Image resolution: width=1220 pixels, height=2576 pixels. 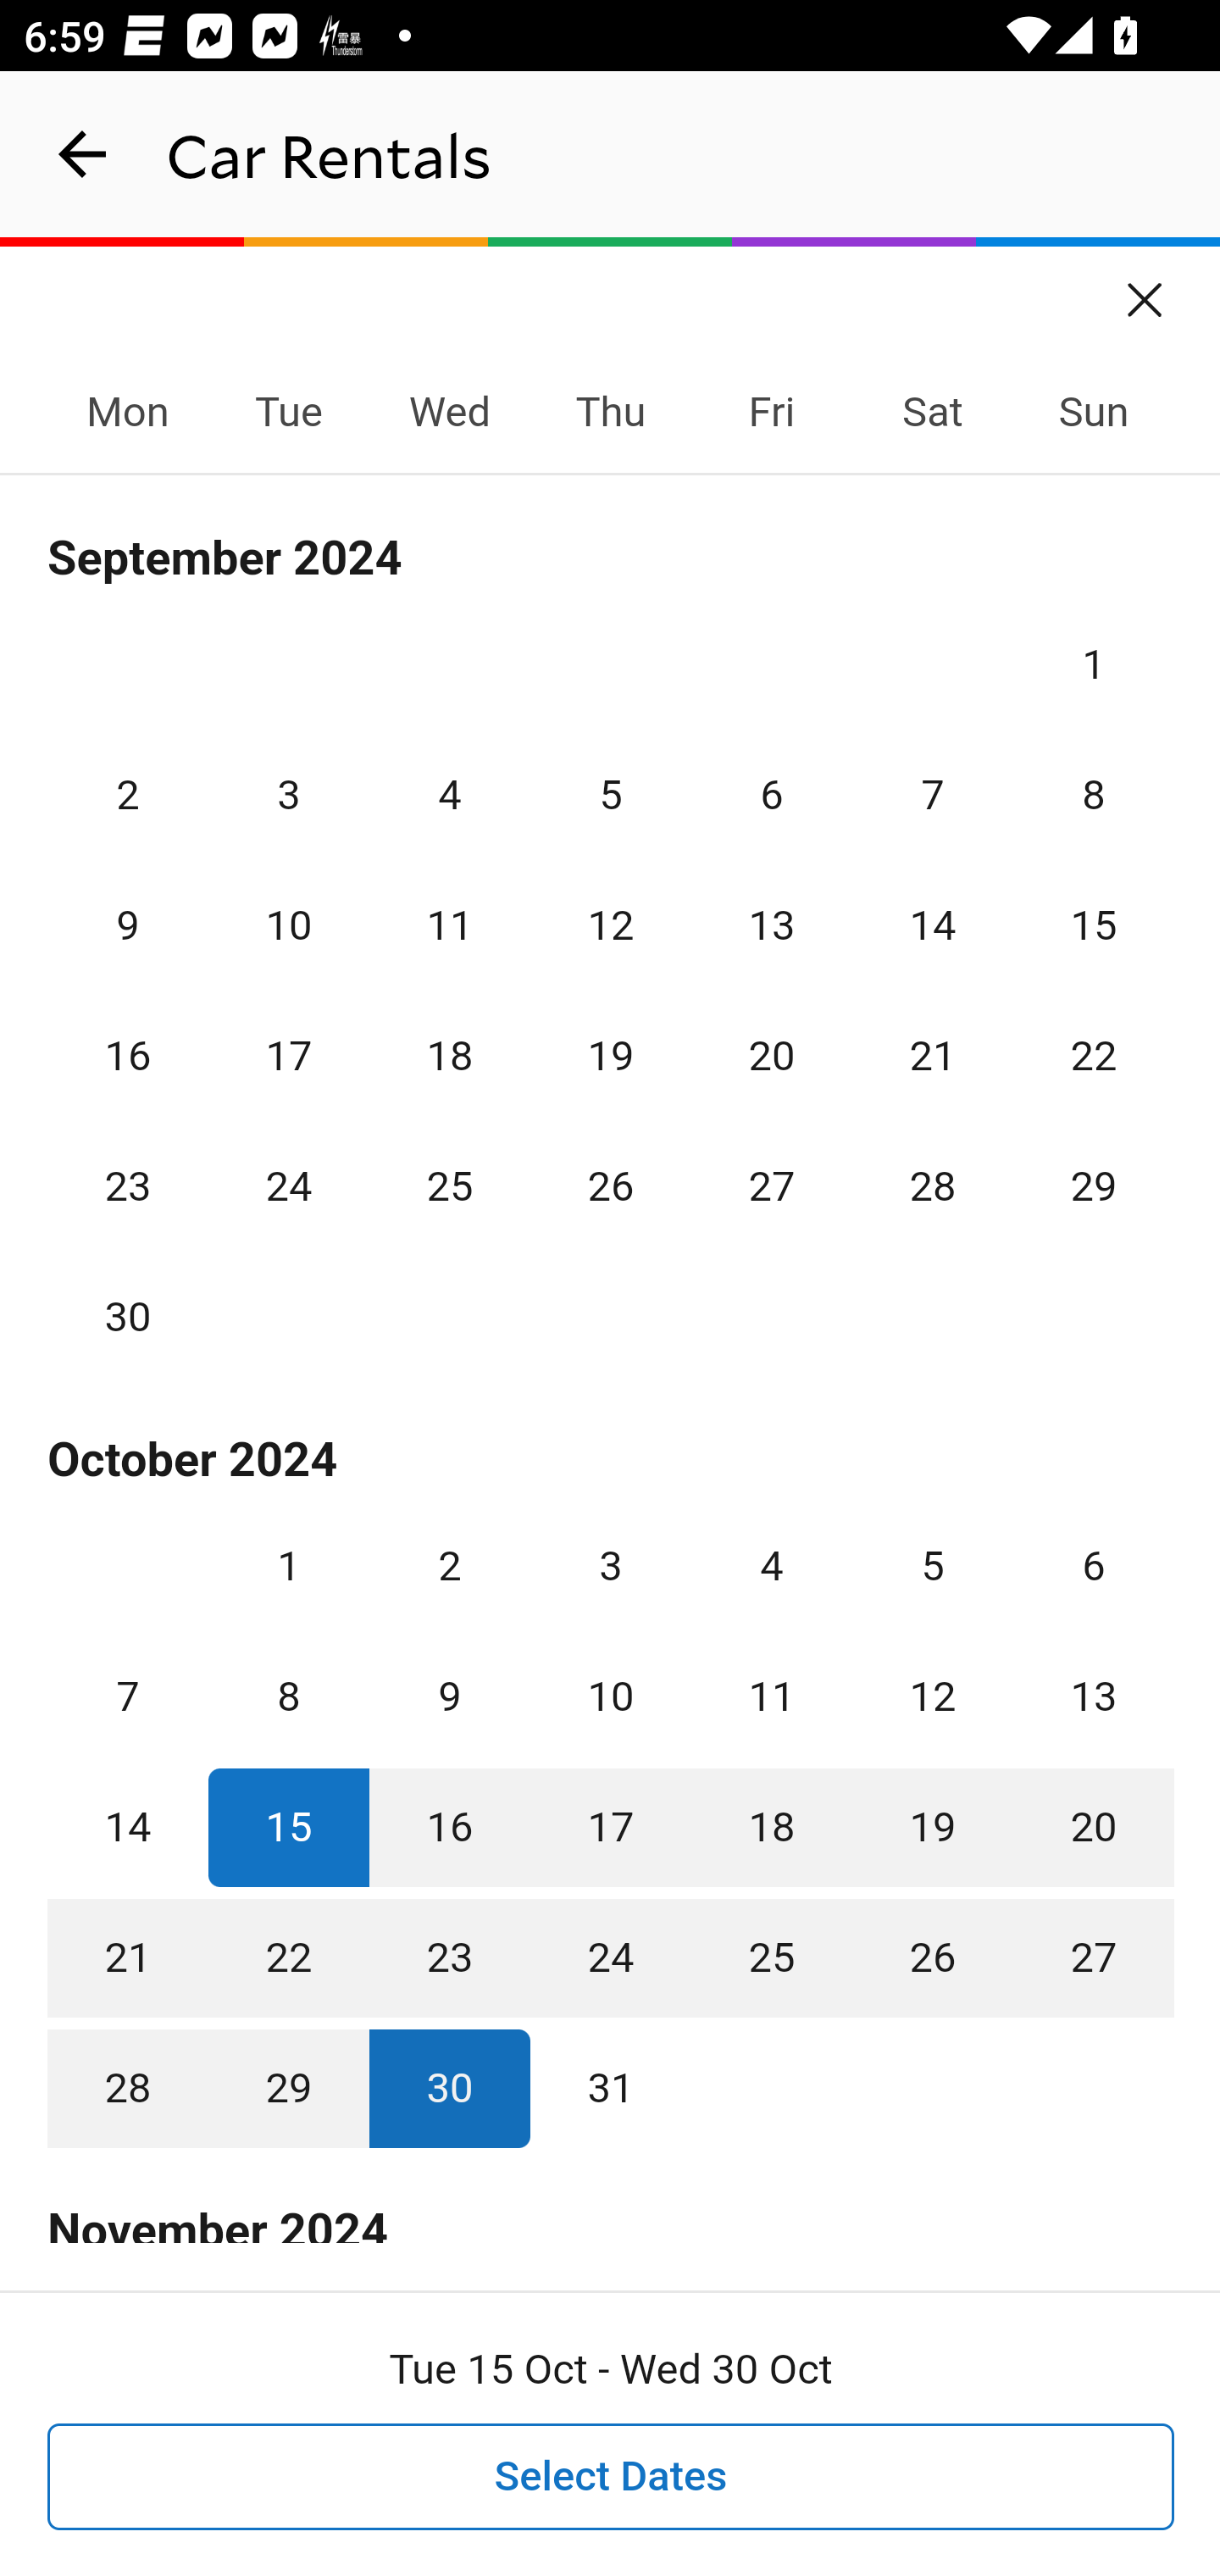 I want to click on 14 September 2024, so click(x=932, y=925).